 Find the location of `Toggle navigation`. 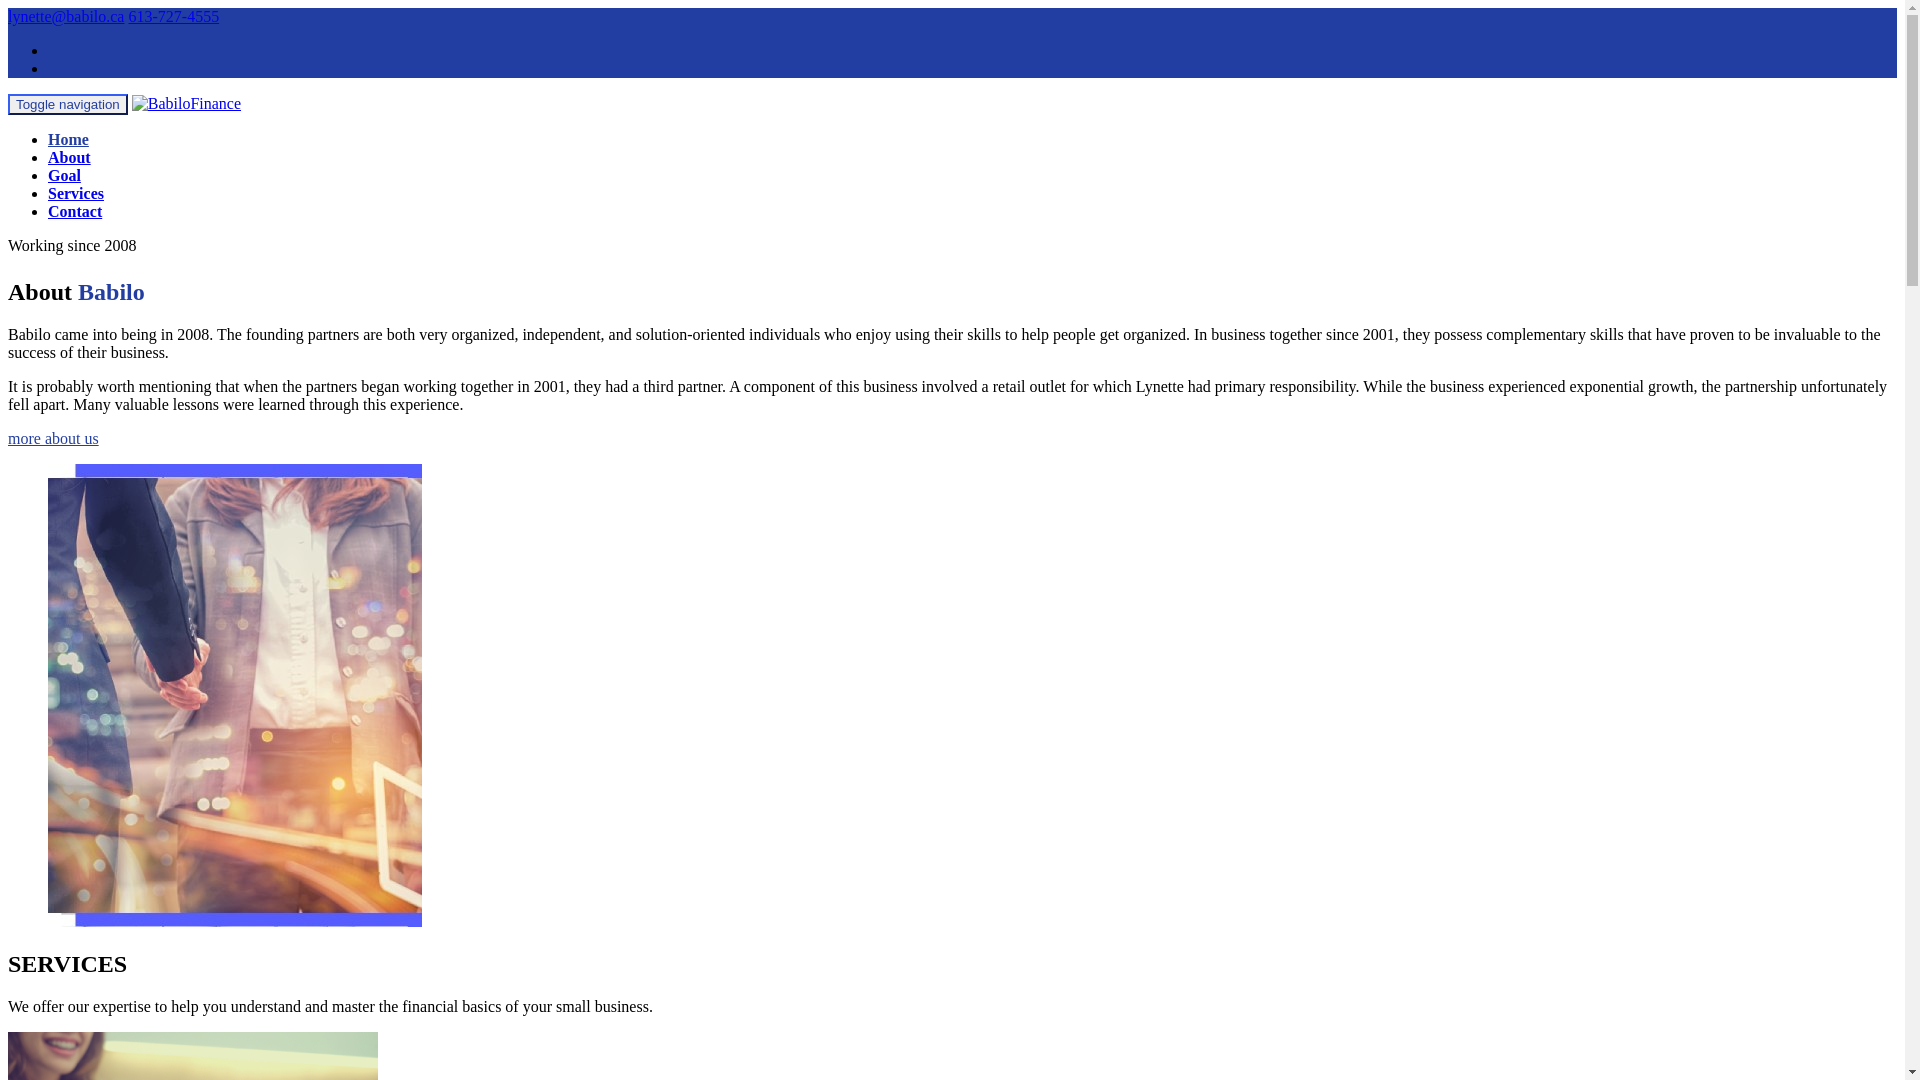

Toggle navigation is located at coordinates (68, 104).